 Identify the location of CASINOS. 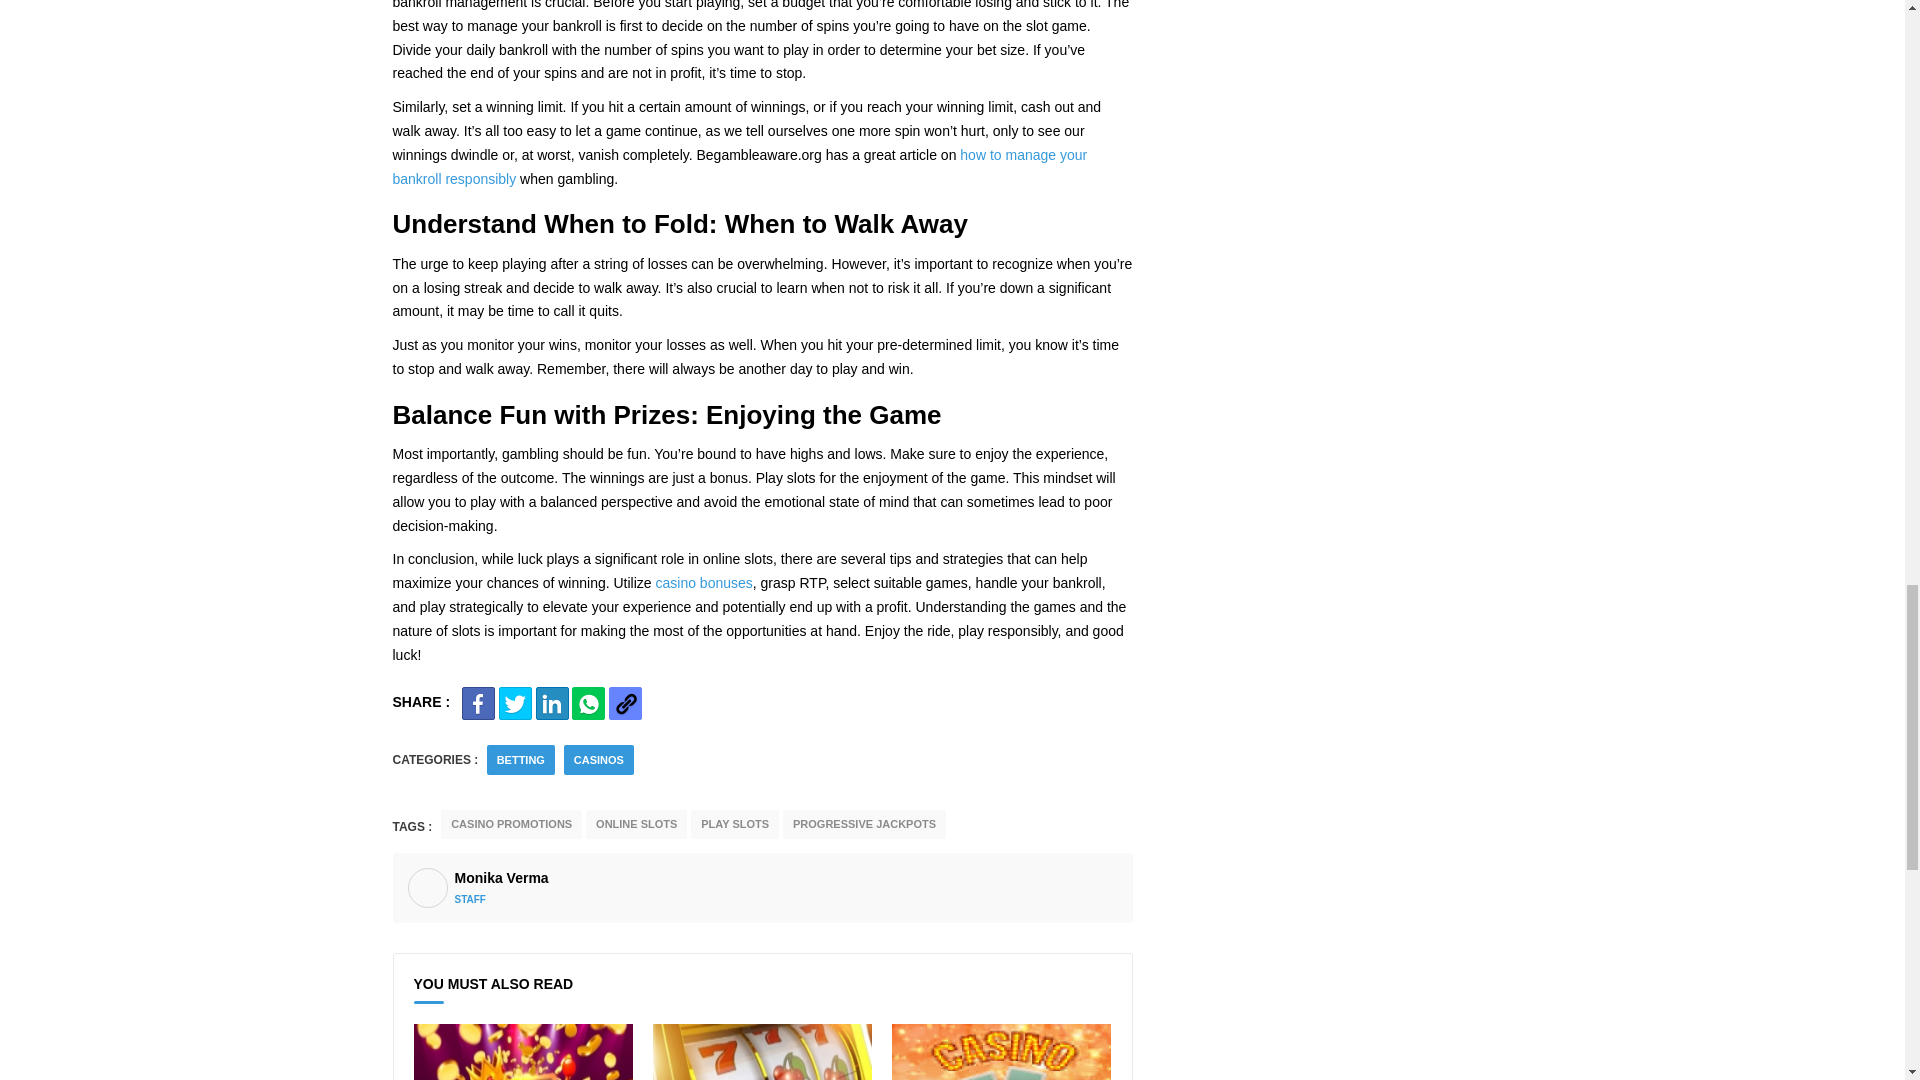
(599, 759).